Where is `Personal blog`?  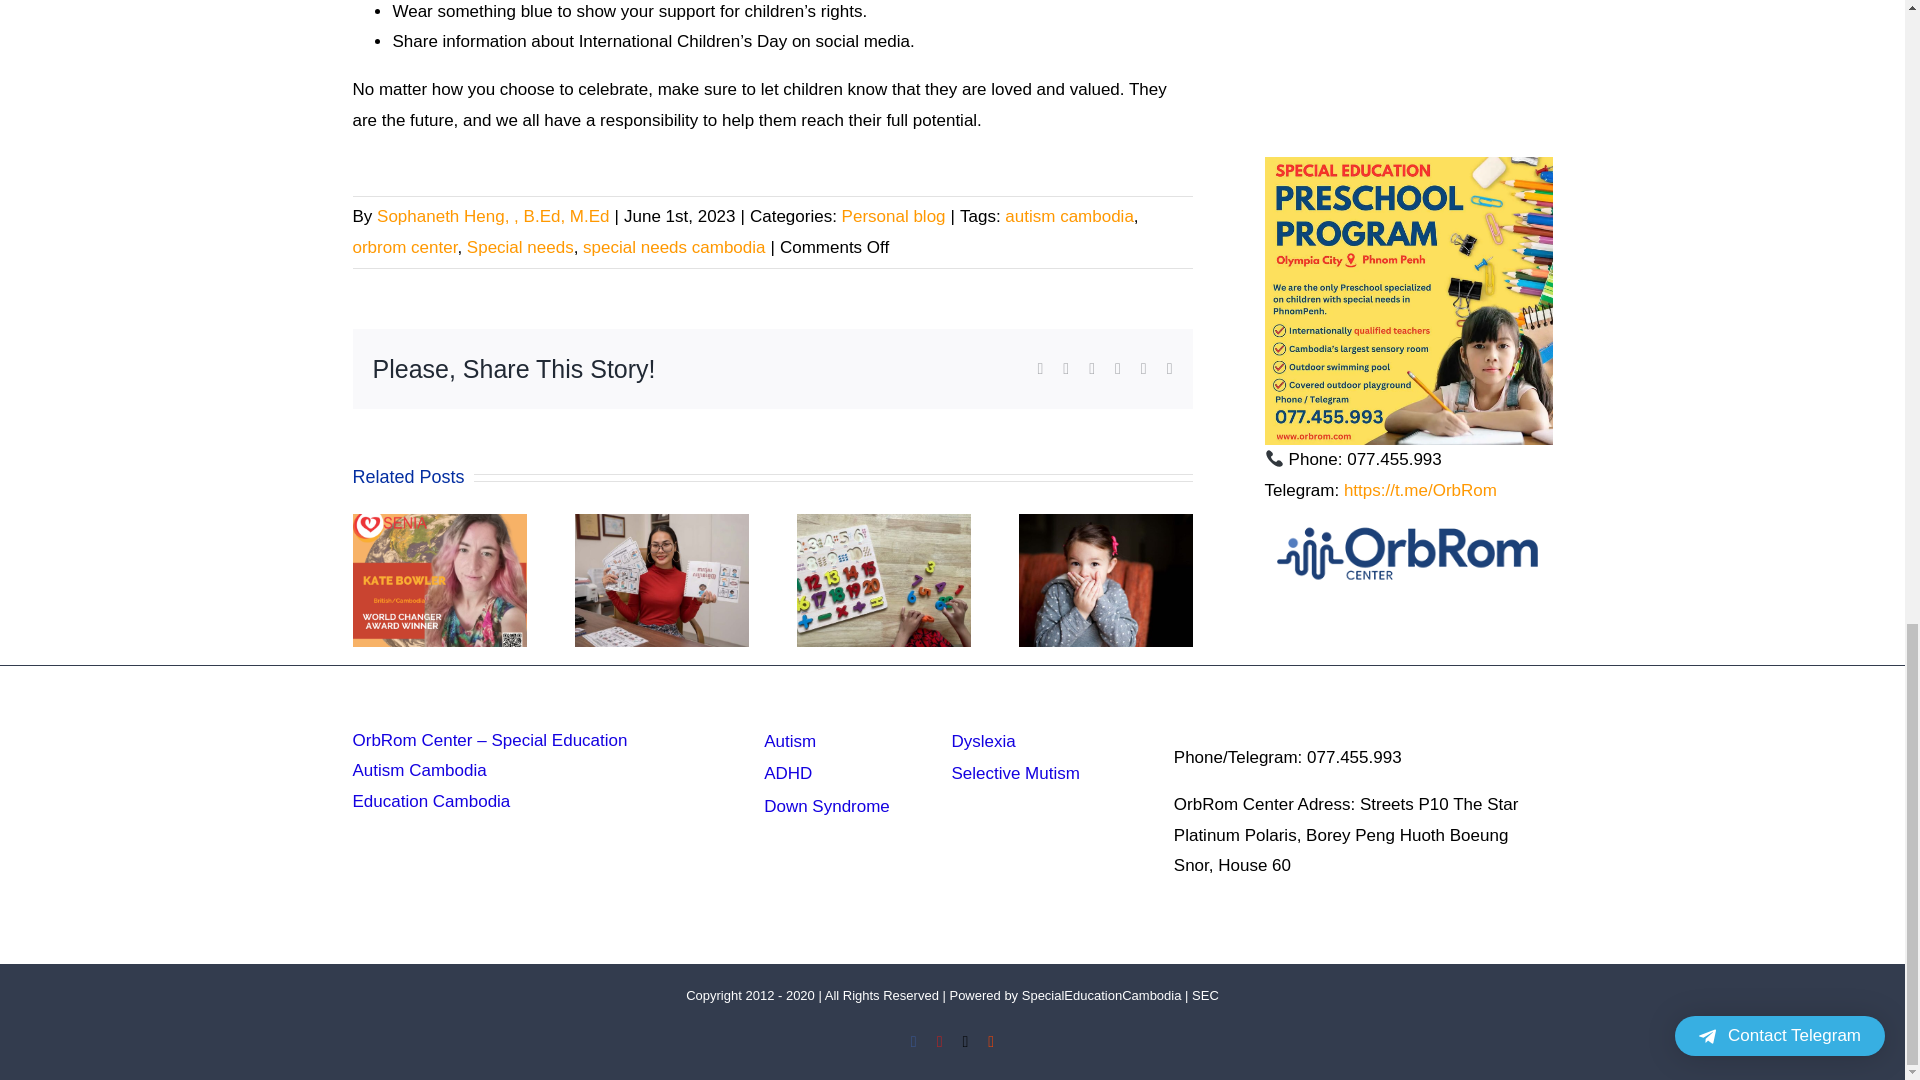 Personal blog is located at coordinates (894, 216).